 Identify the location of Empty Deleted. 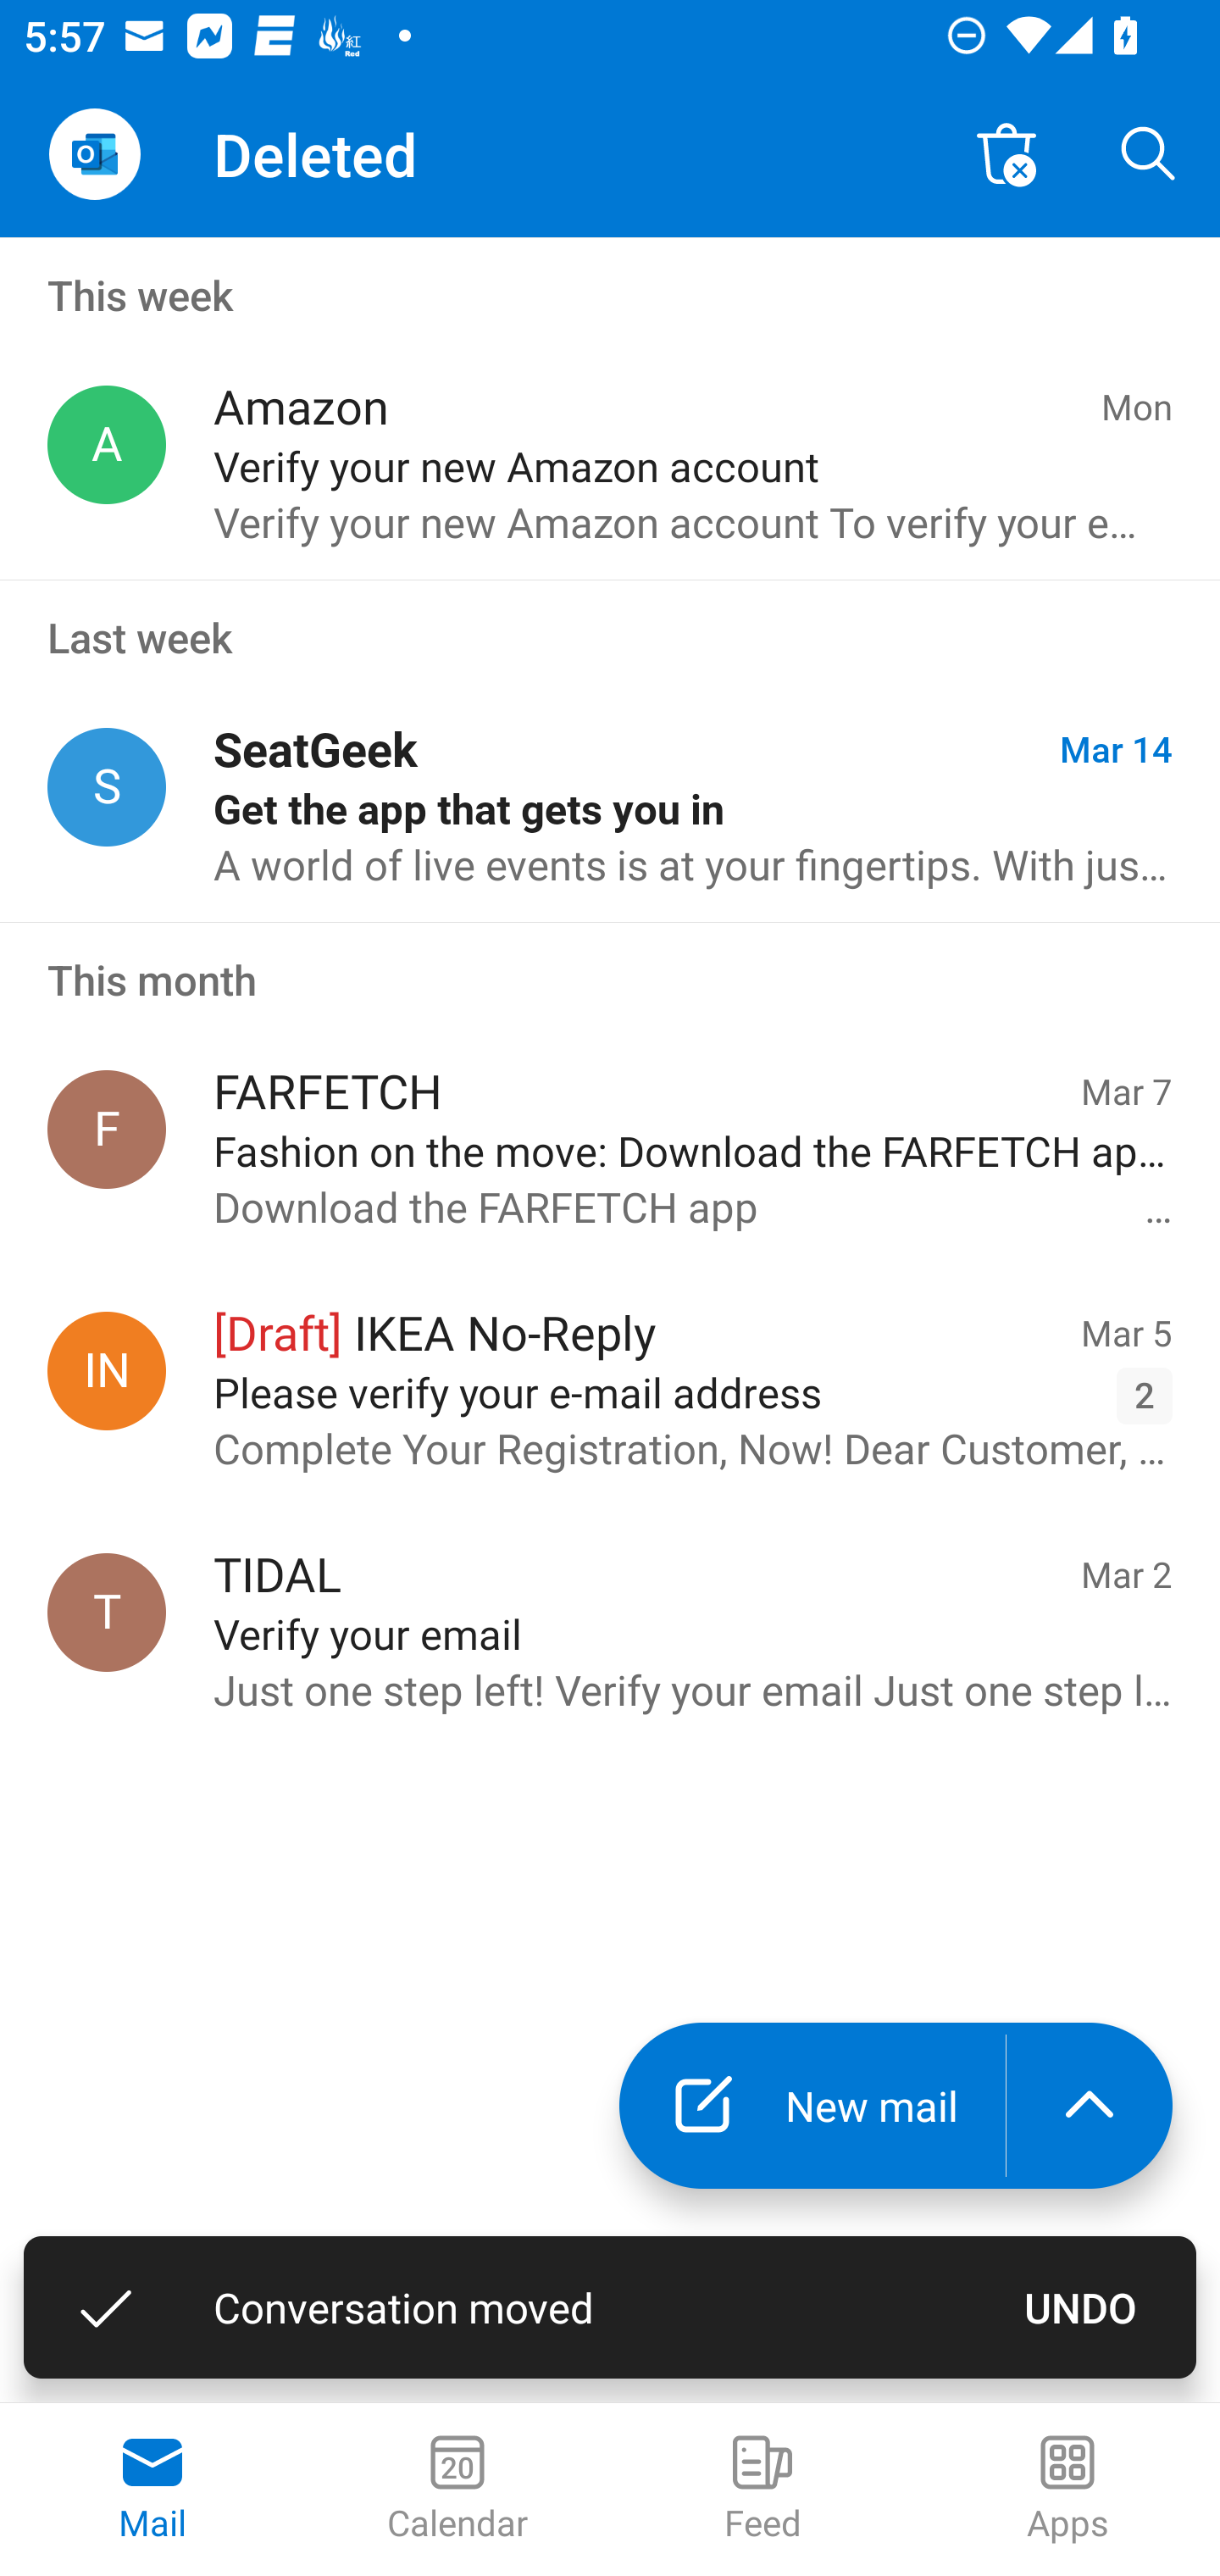
(1006, 154).